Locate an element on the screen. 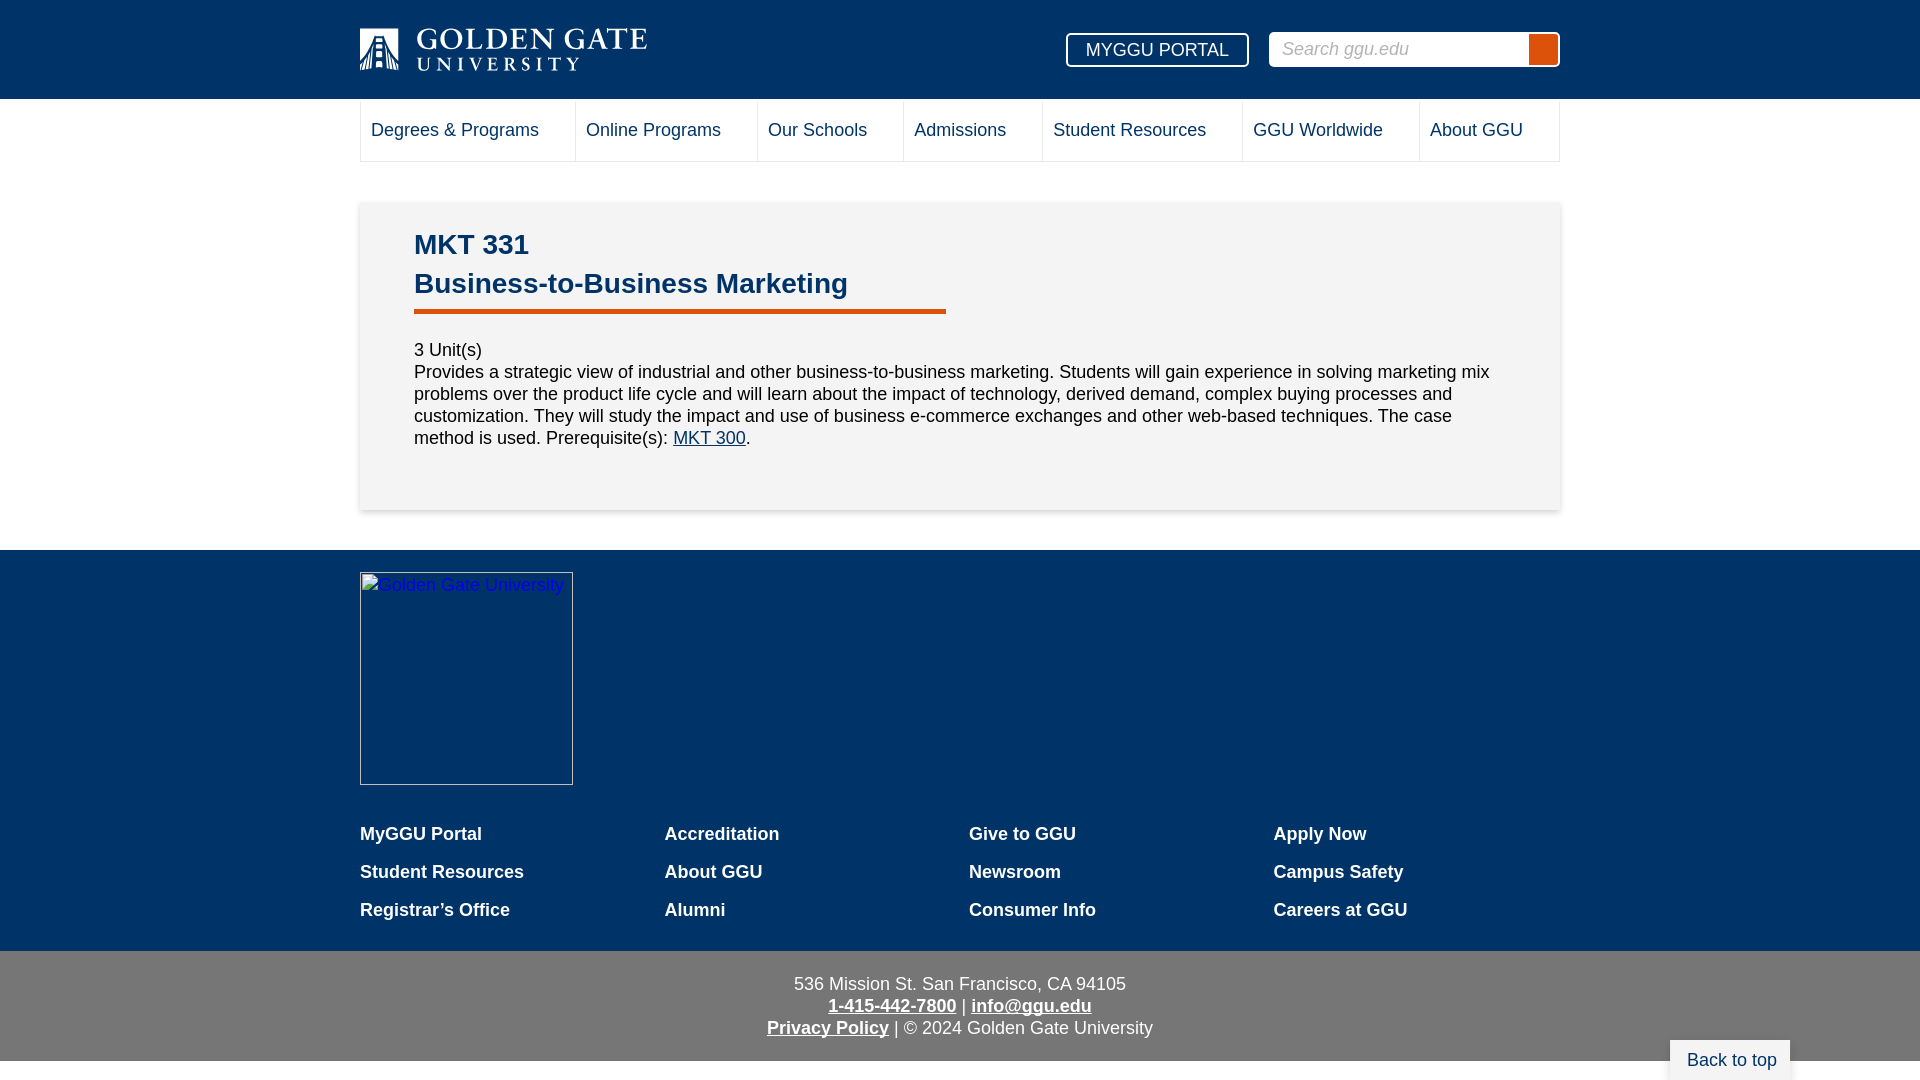 The image size is (1920, 1080). Expand Admissions Submenu is located at coordinates (1022, 133).